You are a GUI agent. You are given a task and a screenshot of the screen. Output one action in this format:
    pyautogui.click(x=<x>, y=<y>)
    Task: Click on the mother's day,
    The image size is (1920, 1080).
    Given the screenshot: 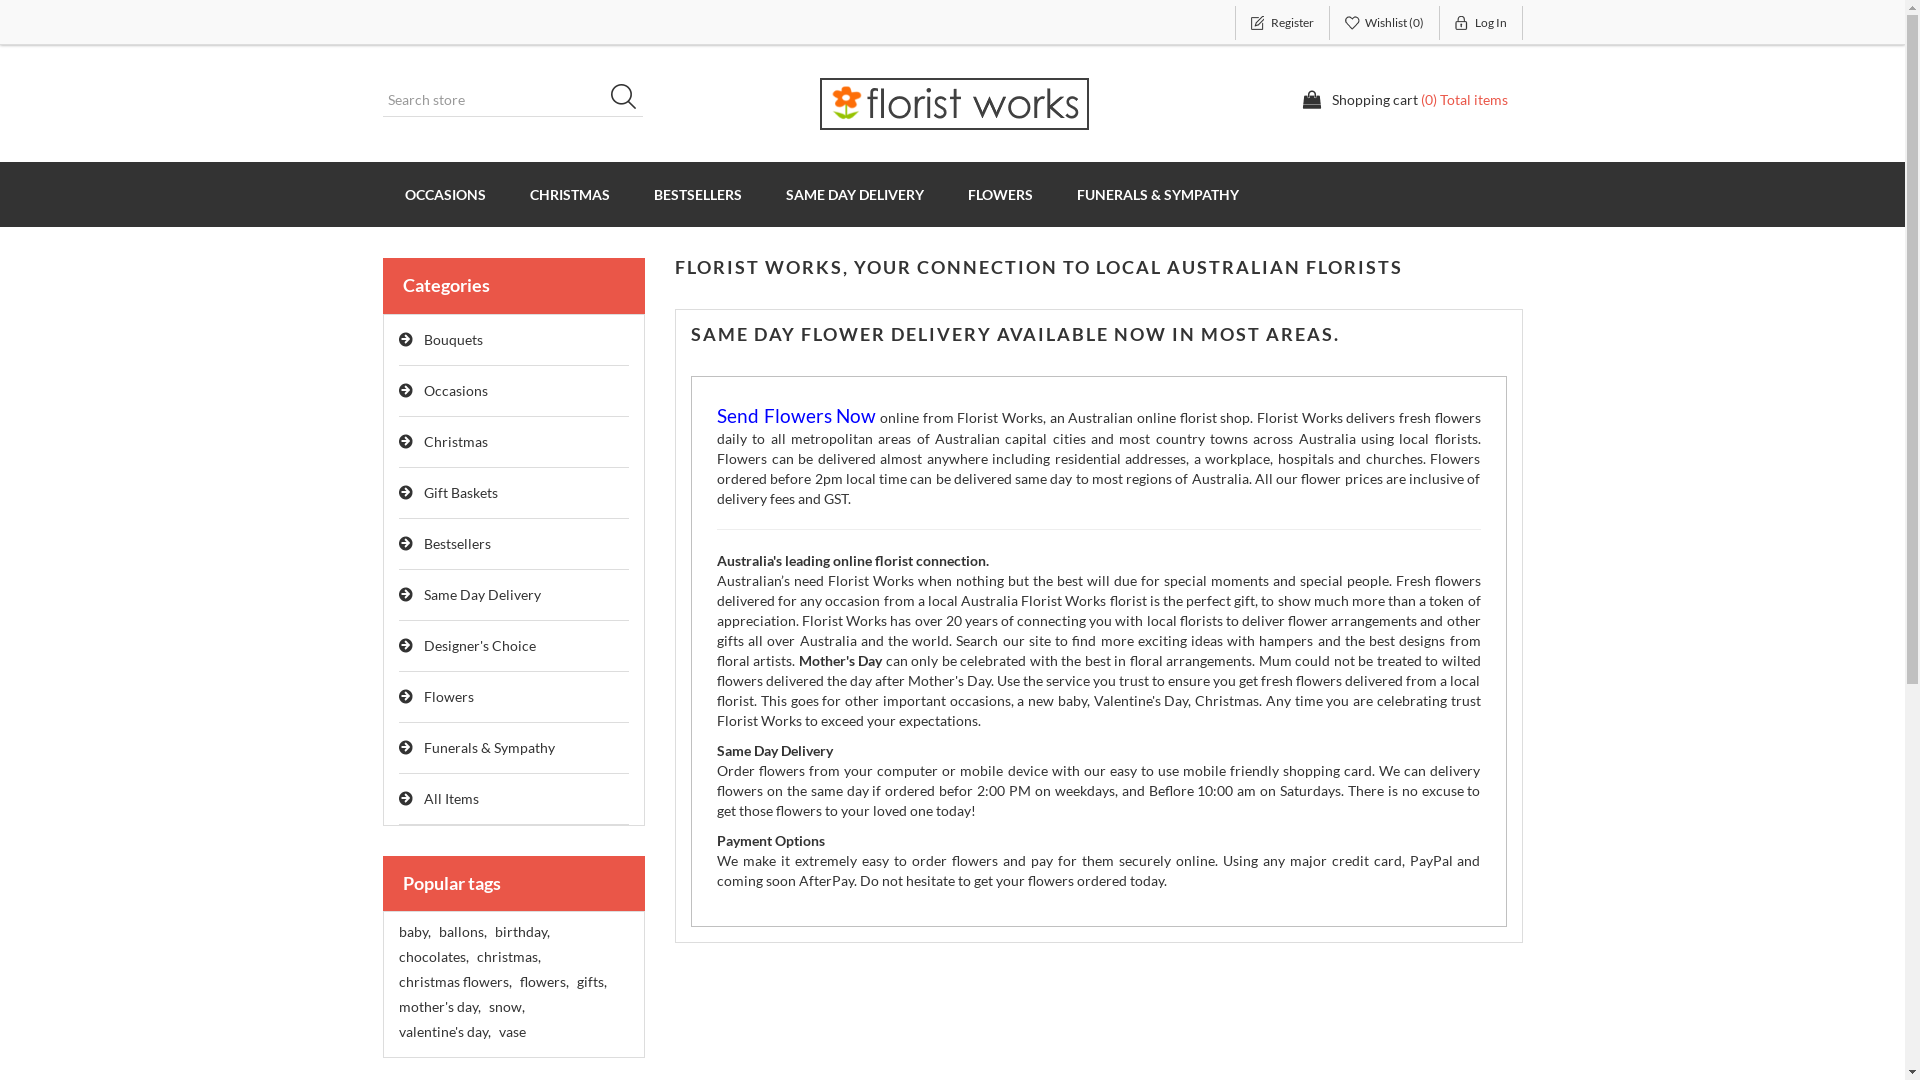 What is the action you would take?
    pyautogui.click(x=439, y=1007)
    